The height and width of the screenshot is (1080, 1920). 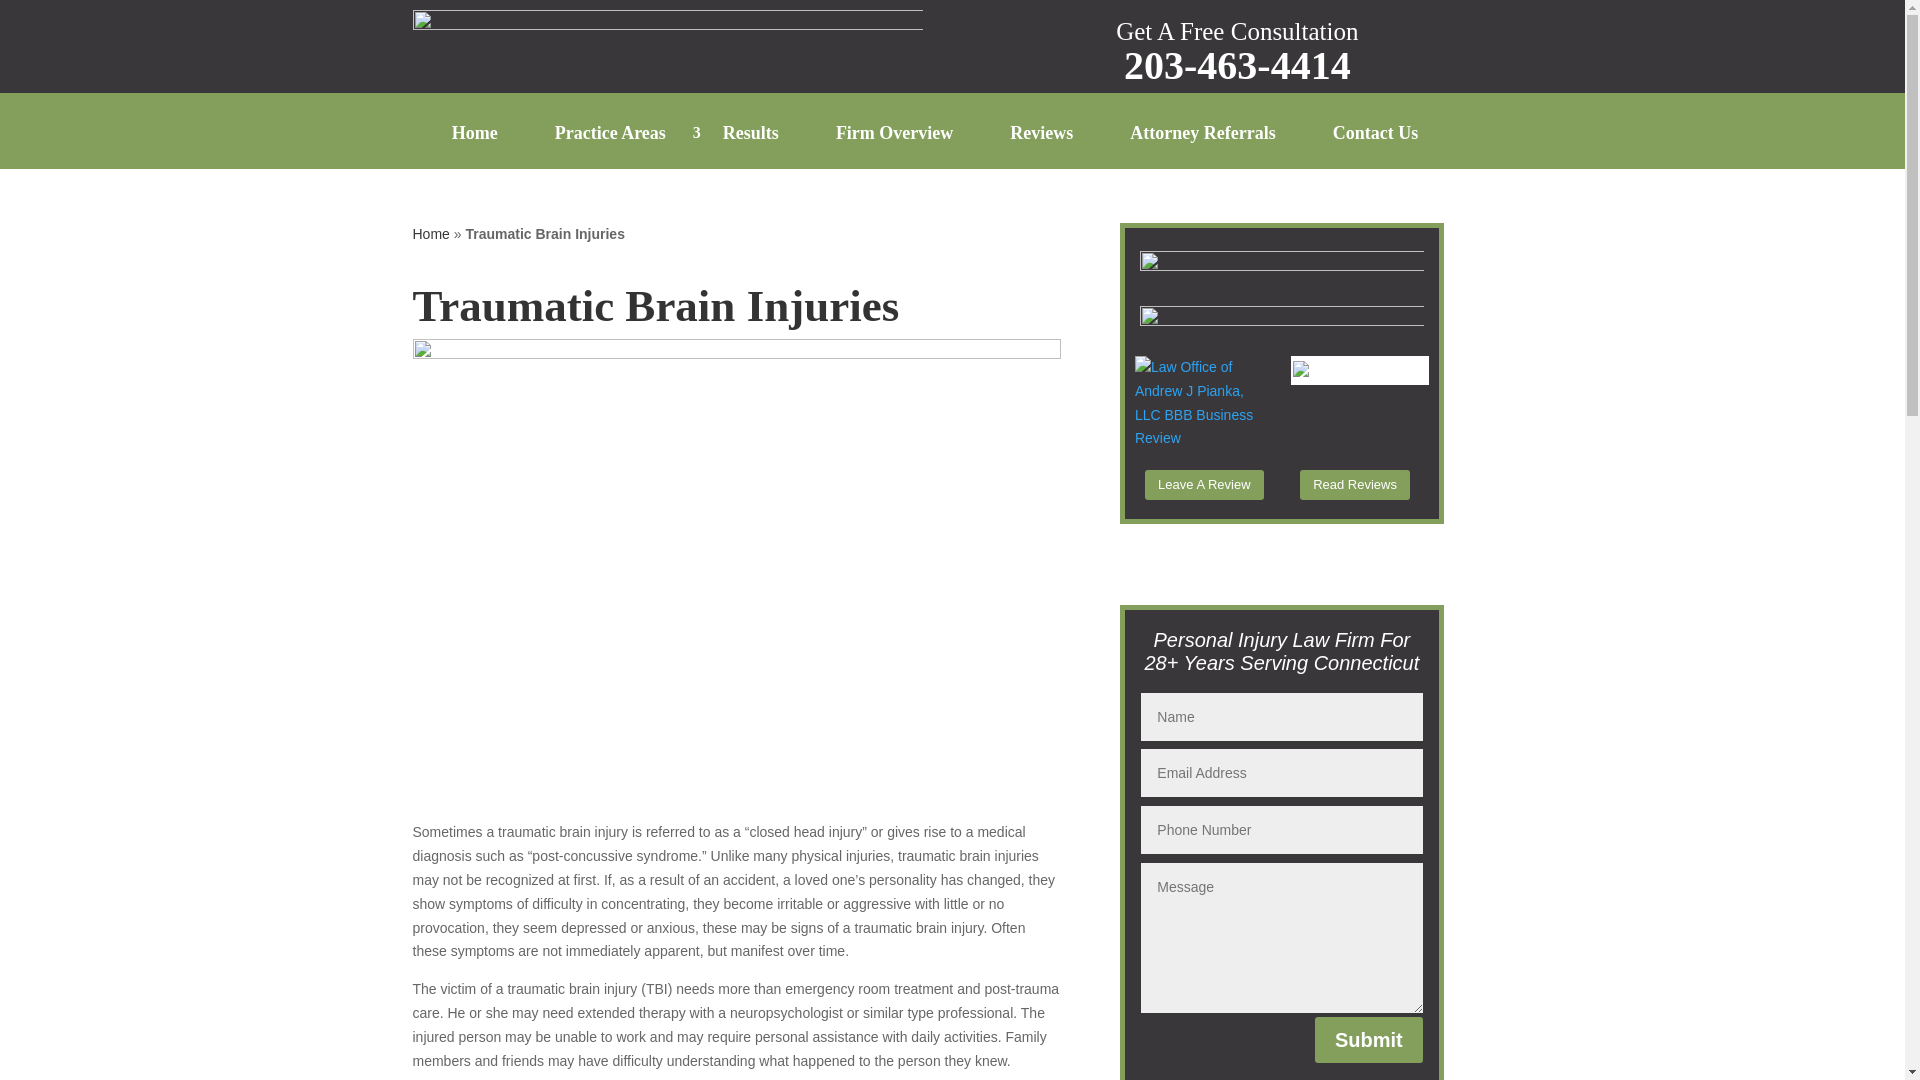 I want to click on Attorney Referrals, so click(x=1220, y=147).